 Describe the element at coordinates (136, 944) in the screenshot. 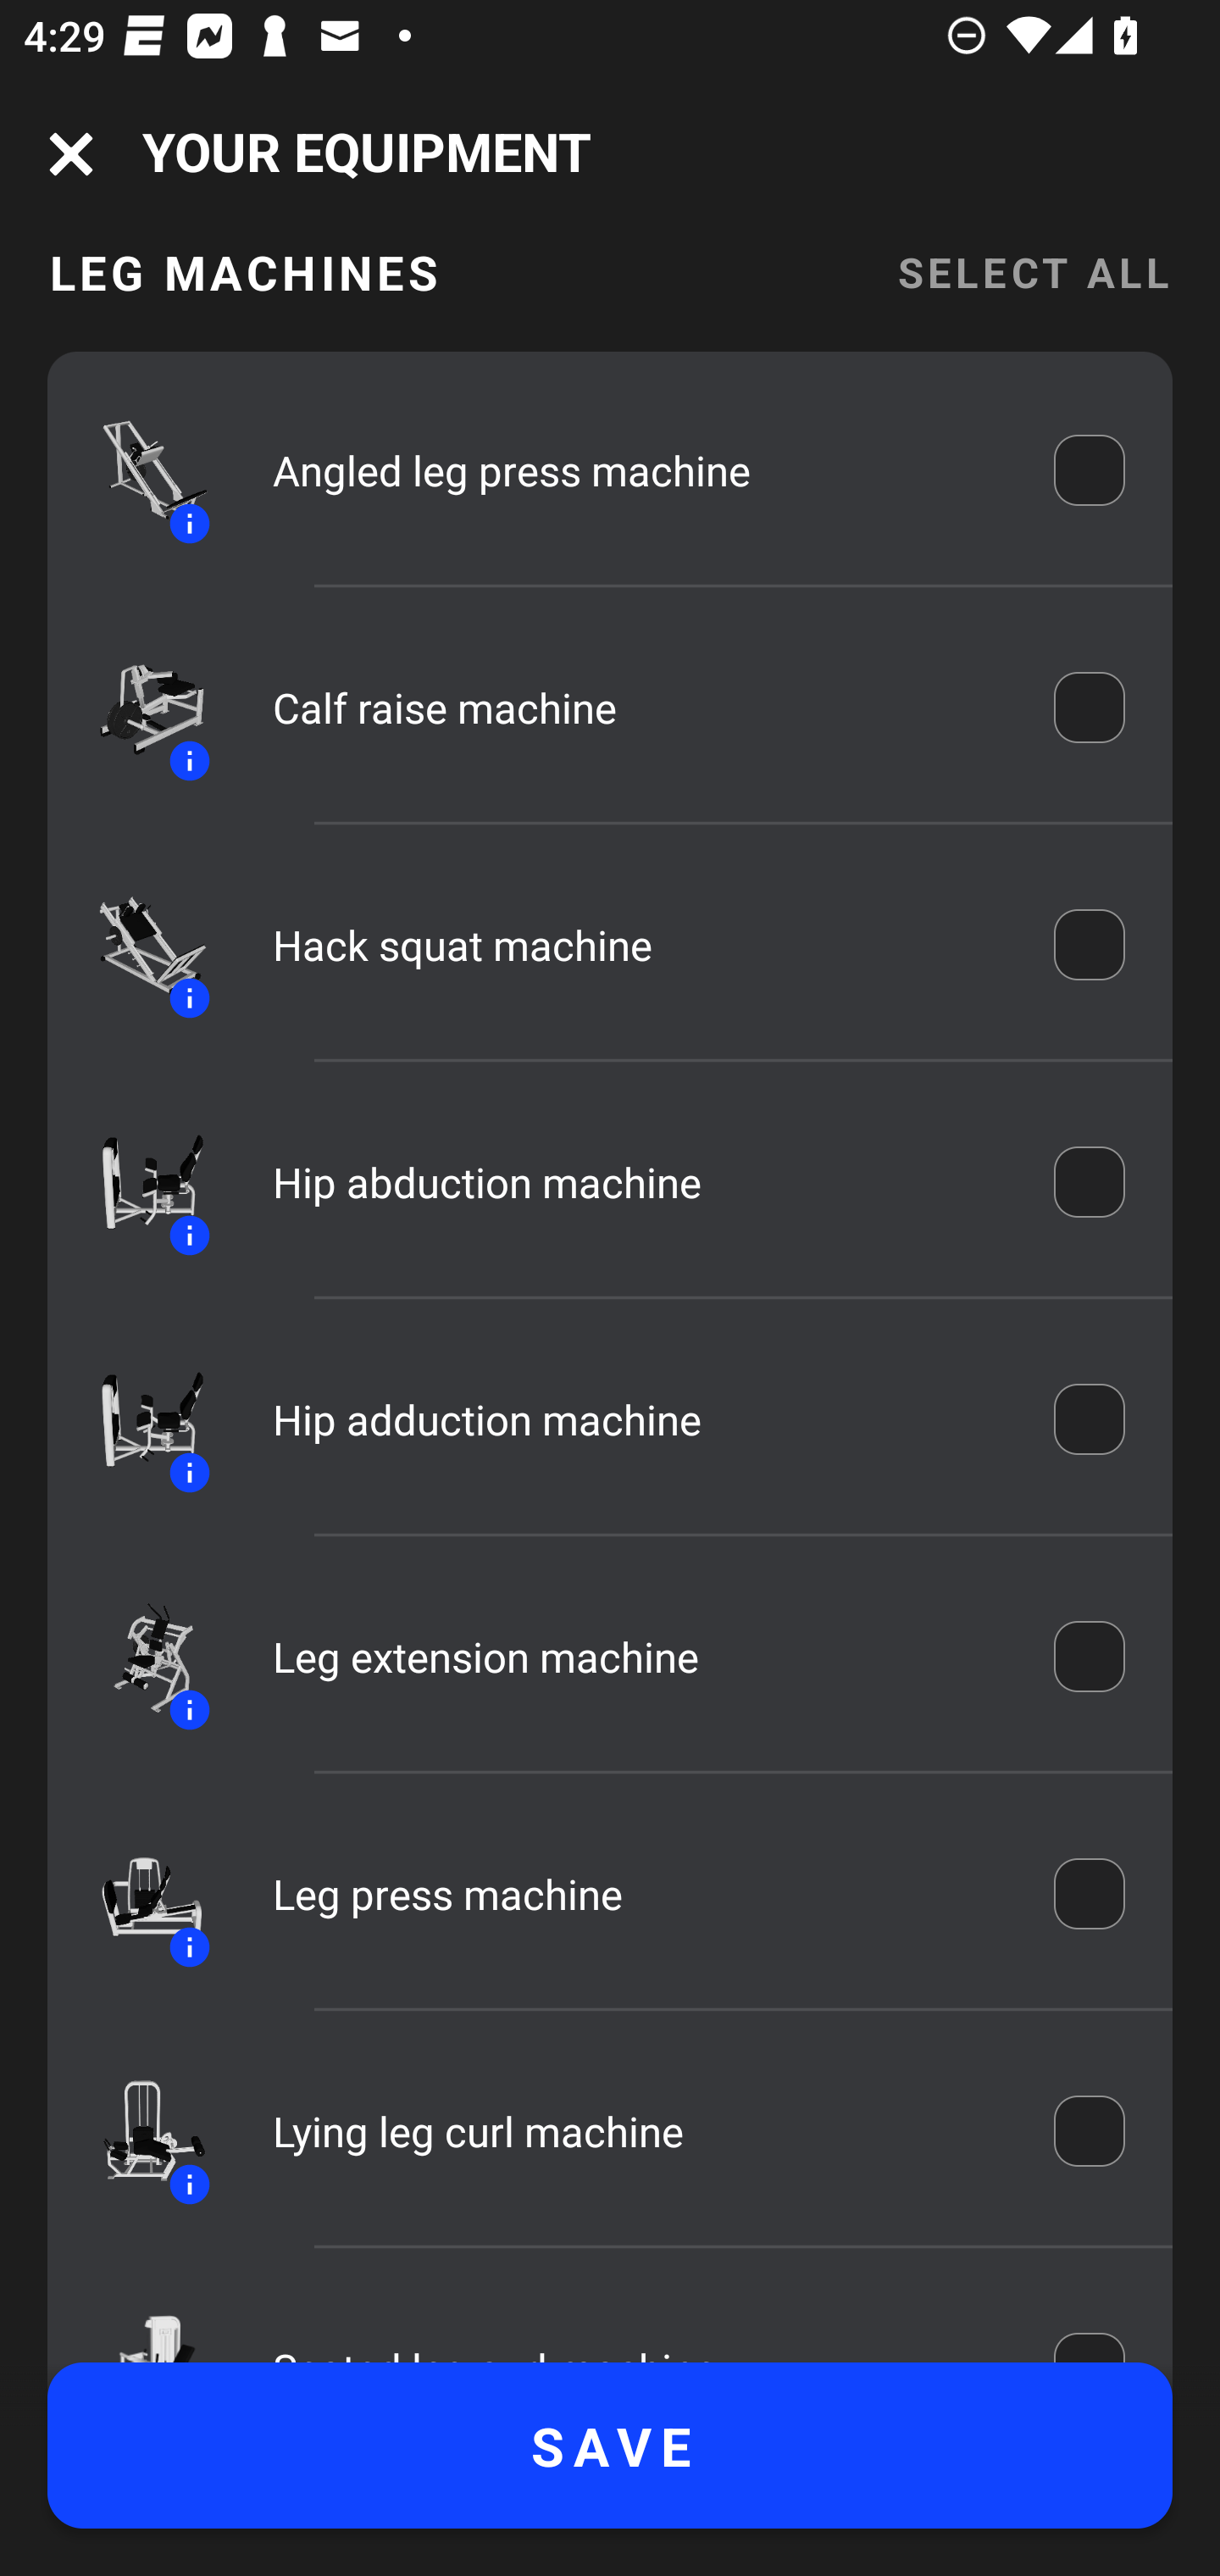

I see `Equipment icon Information icon` at that location.